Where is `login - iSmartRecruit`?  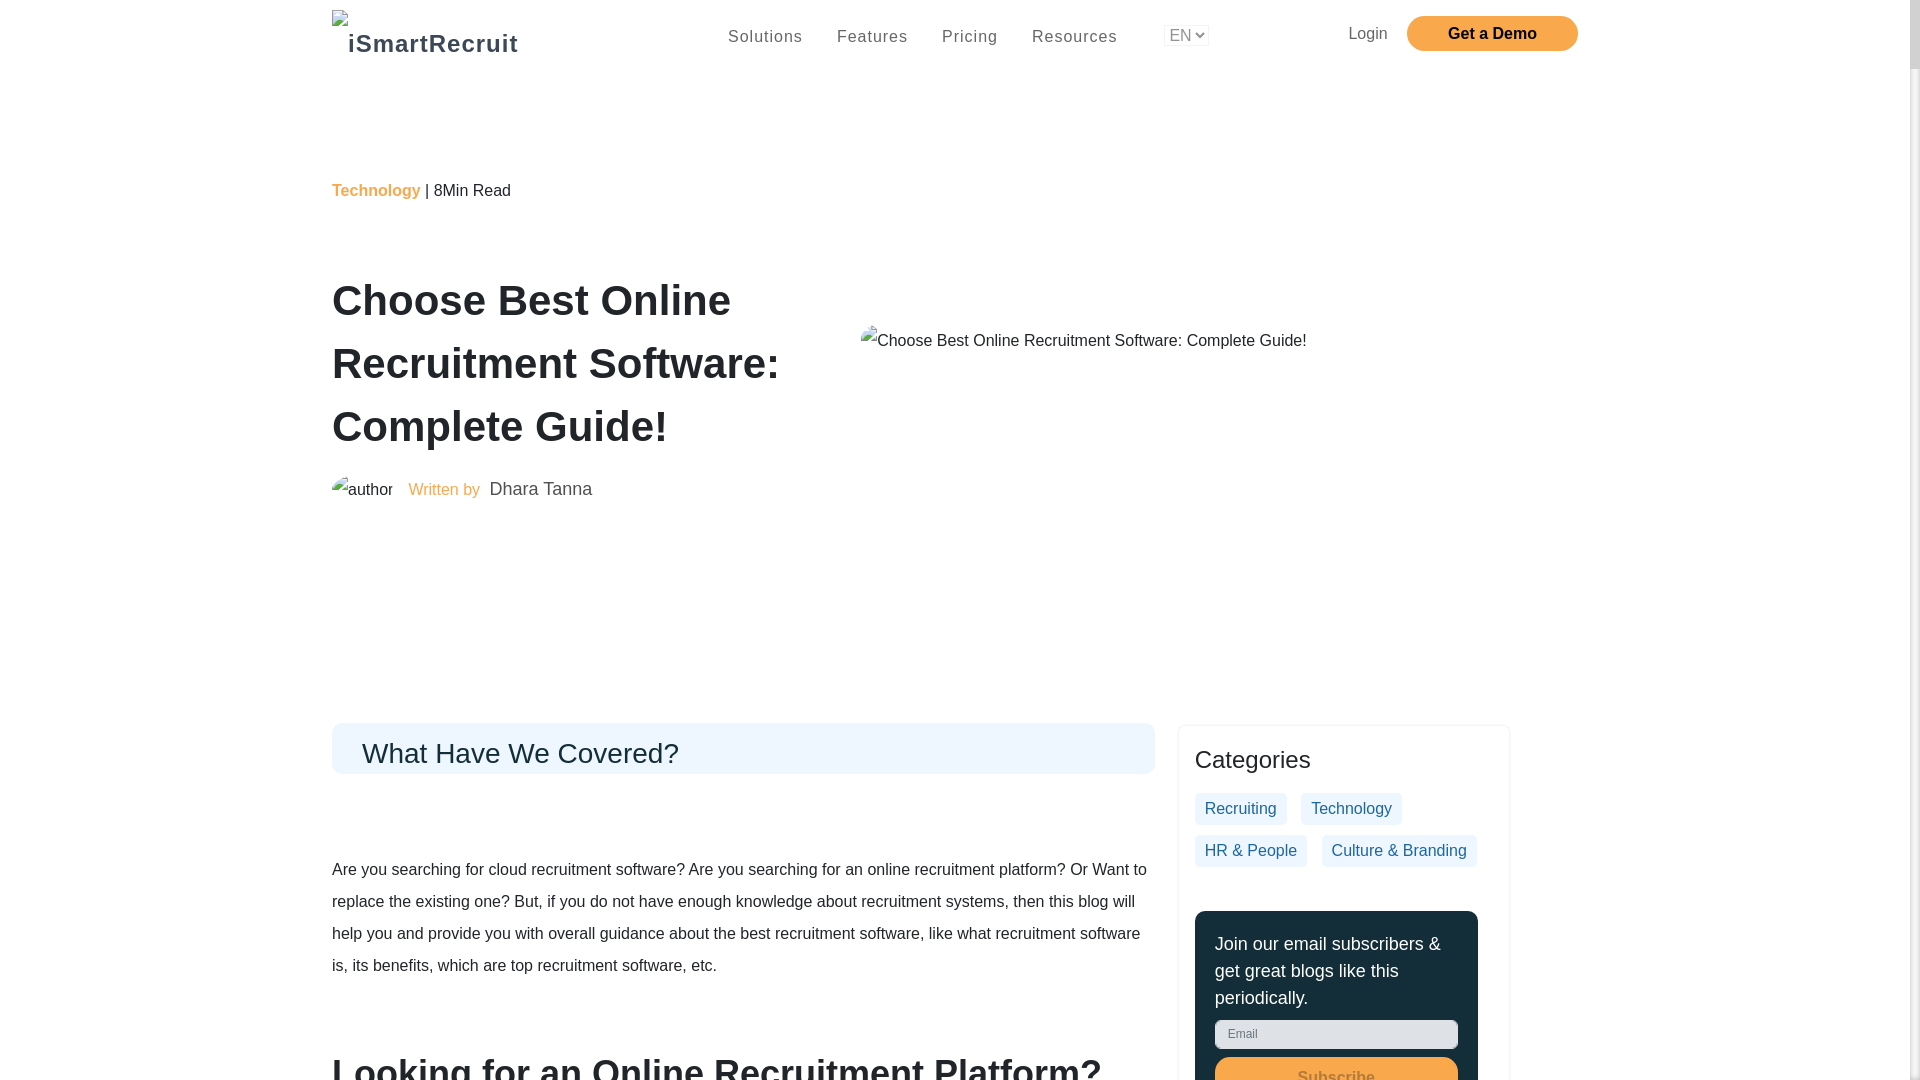 login - iSmartRecruit is located at coordinates (1366, 33).